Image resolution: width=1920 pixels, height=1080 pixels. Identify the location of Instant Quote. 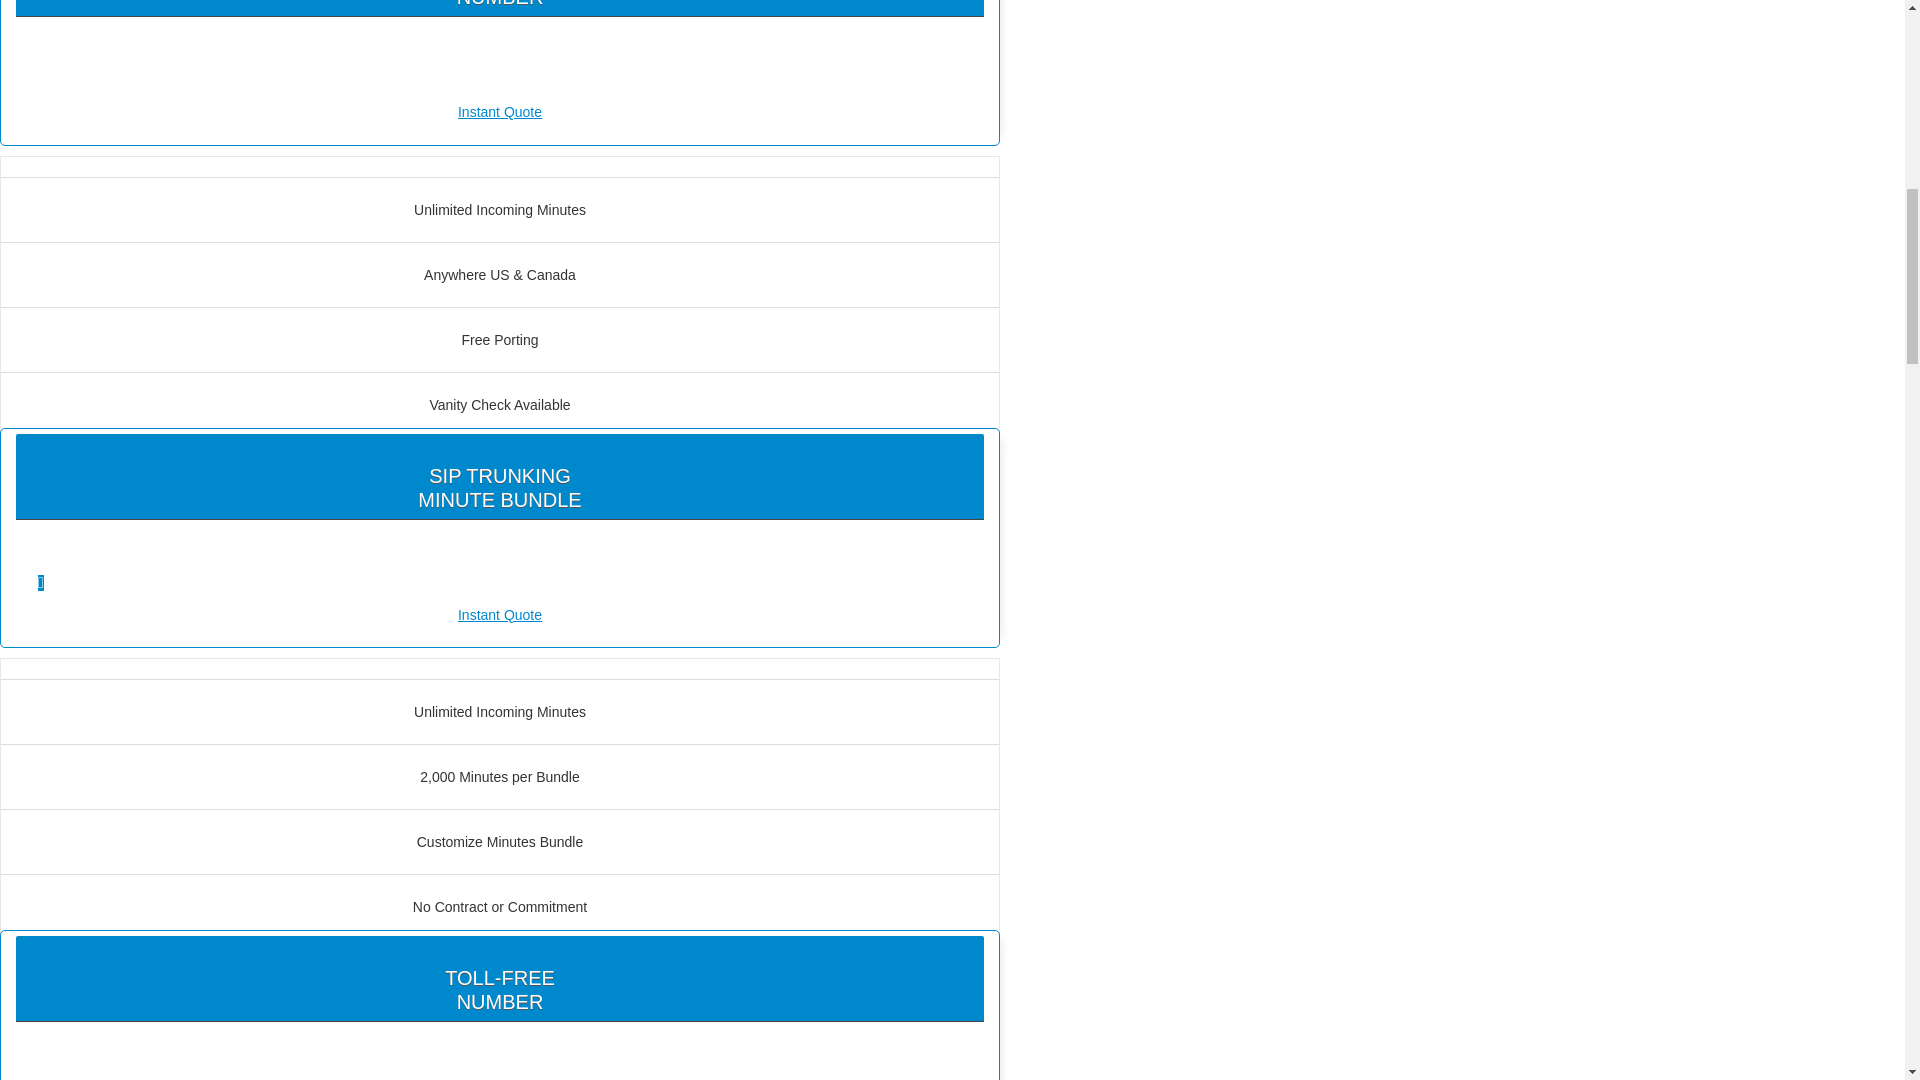
(500, 112).